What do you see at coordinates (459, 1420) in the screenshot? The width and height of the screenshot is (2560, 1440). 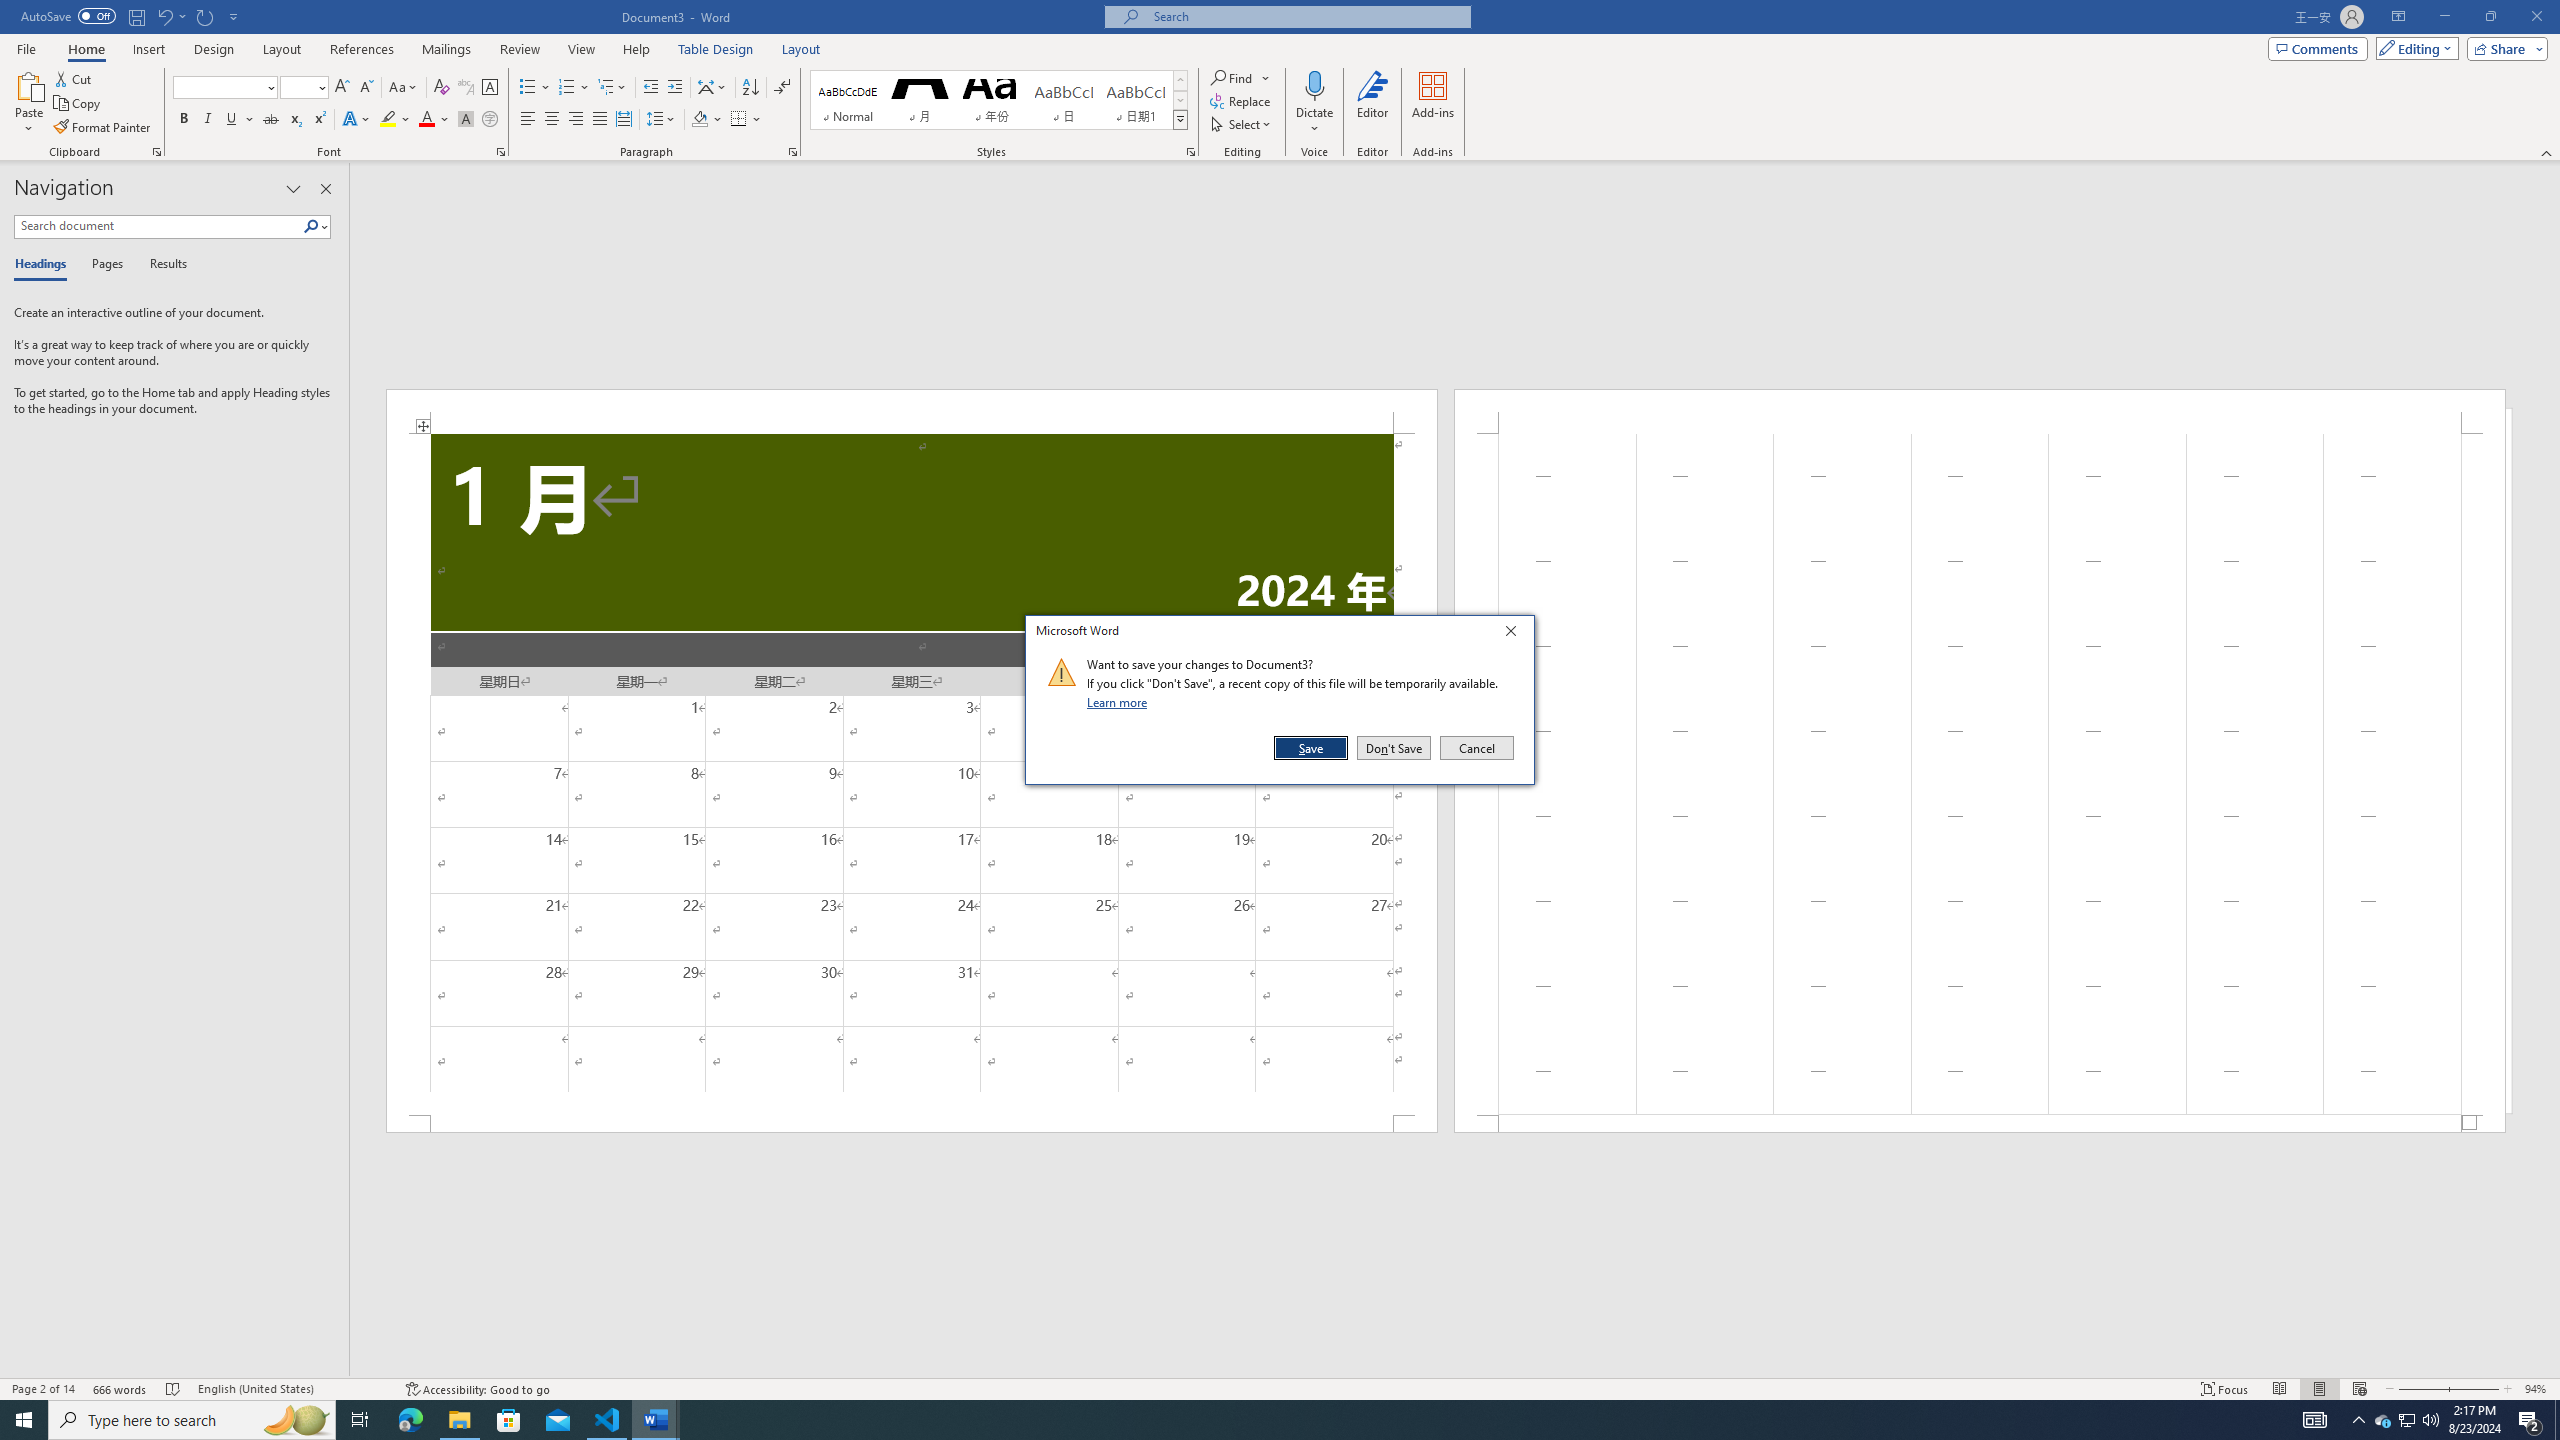 I see `File Explorer - 1 running window` at bounding box center [459, 1420].